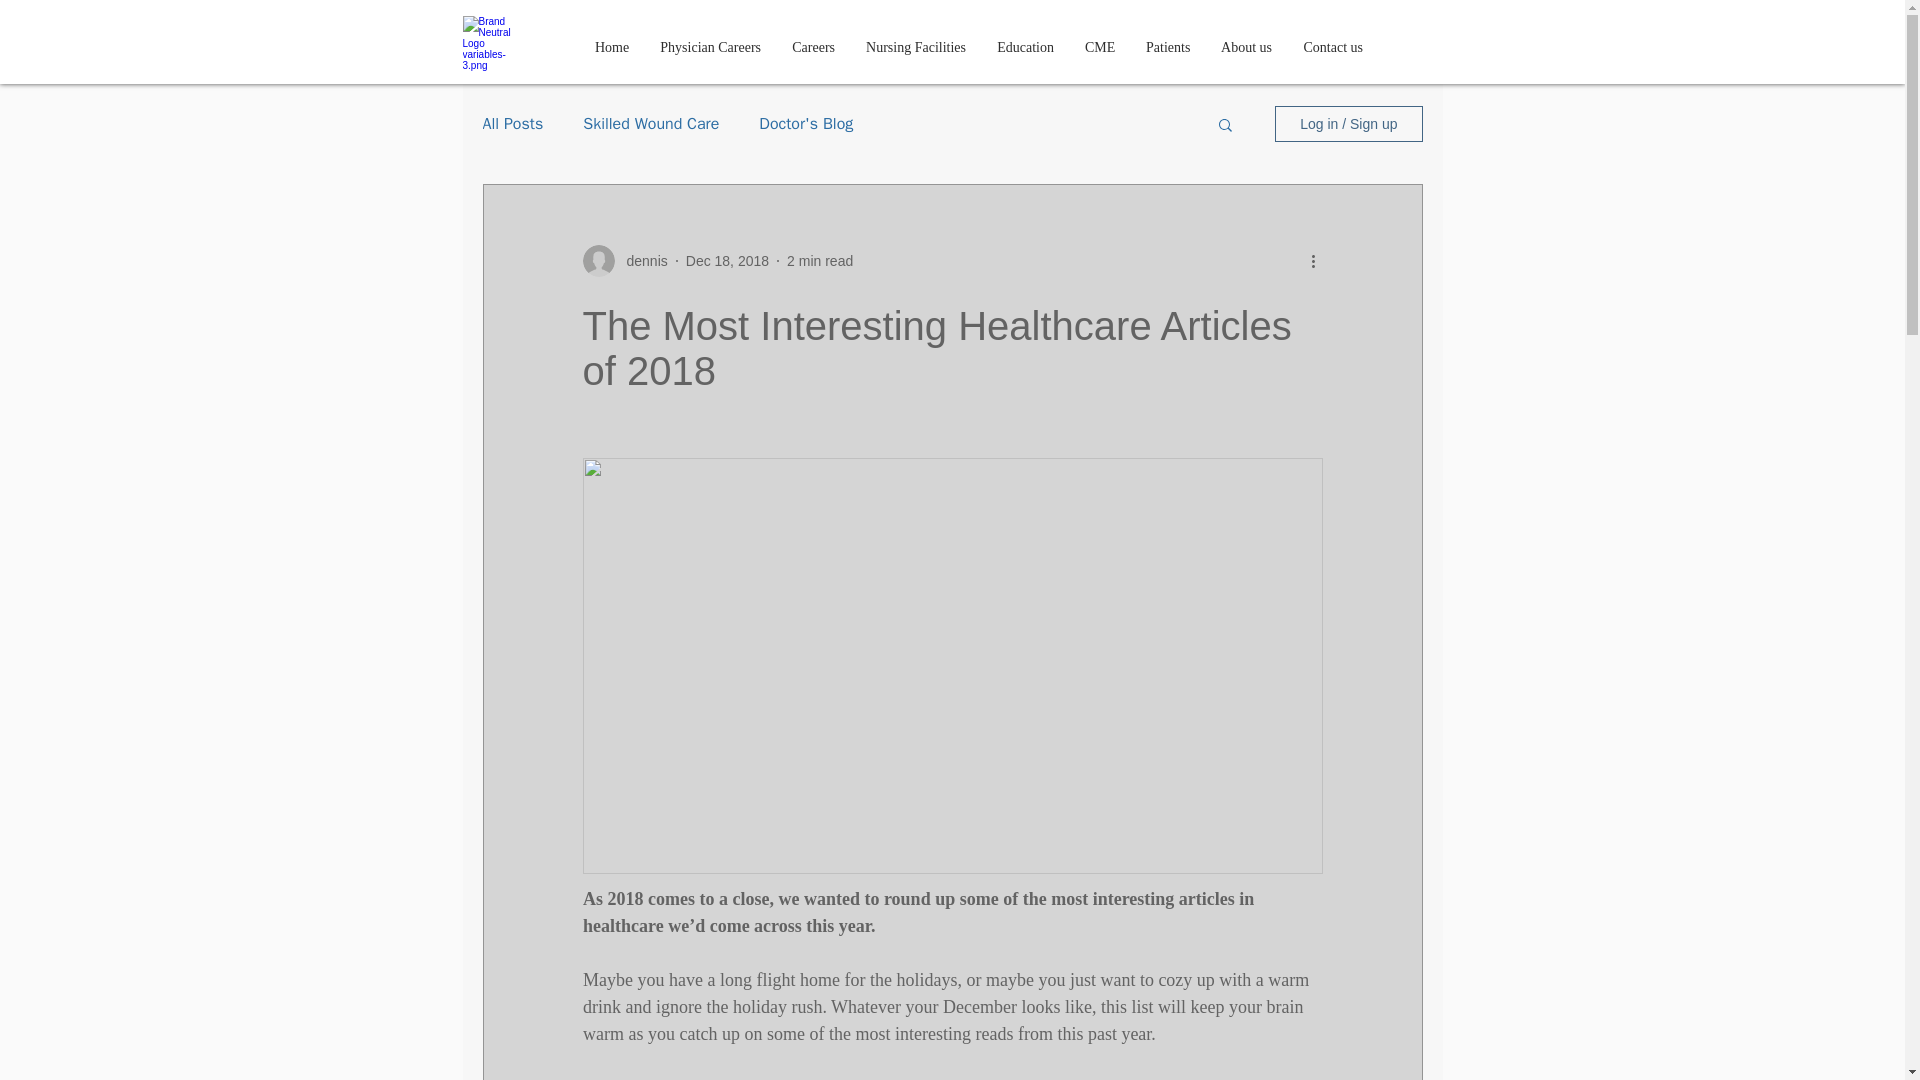 This screenshot has width=1920, height=1080. I want to click on All Posts, so click(512, 124).